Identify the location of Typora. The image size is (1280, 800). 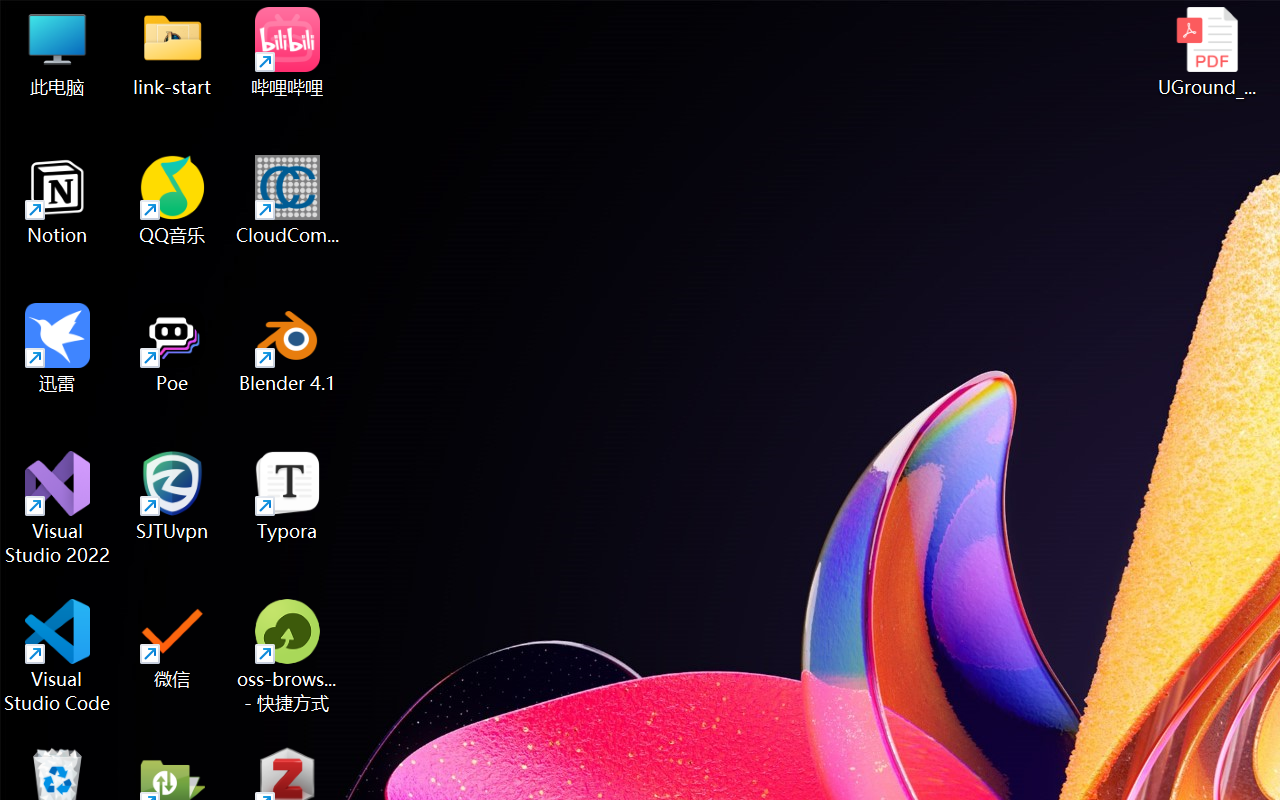
(288, 496).